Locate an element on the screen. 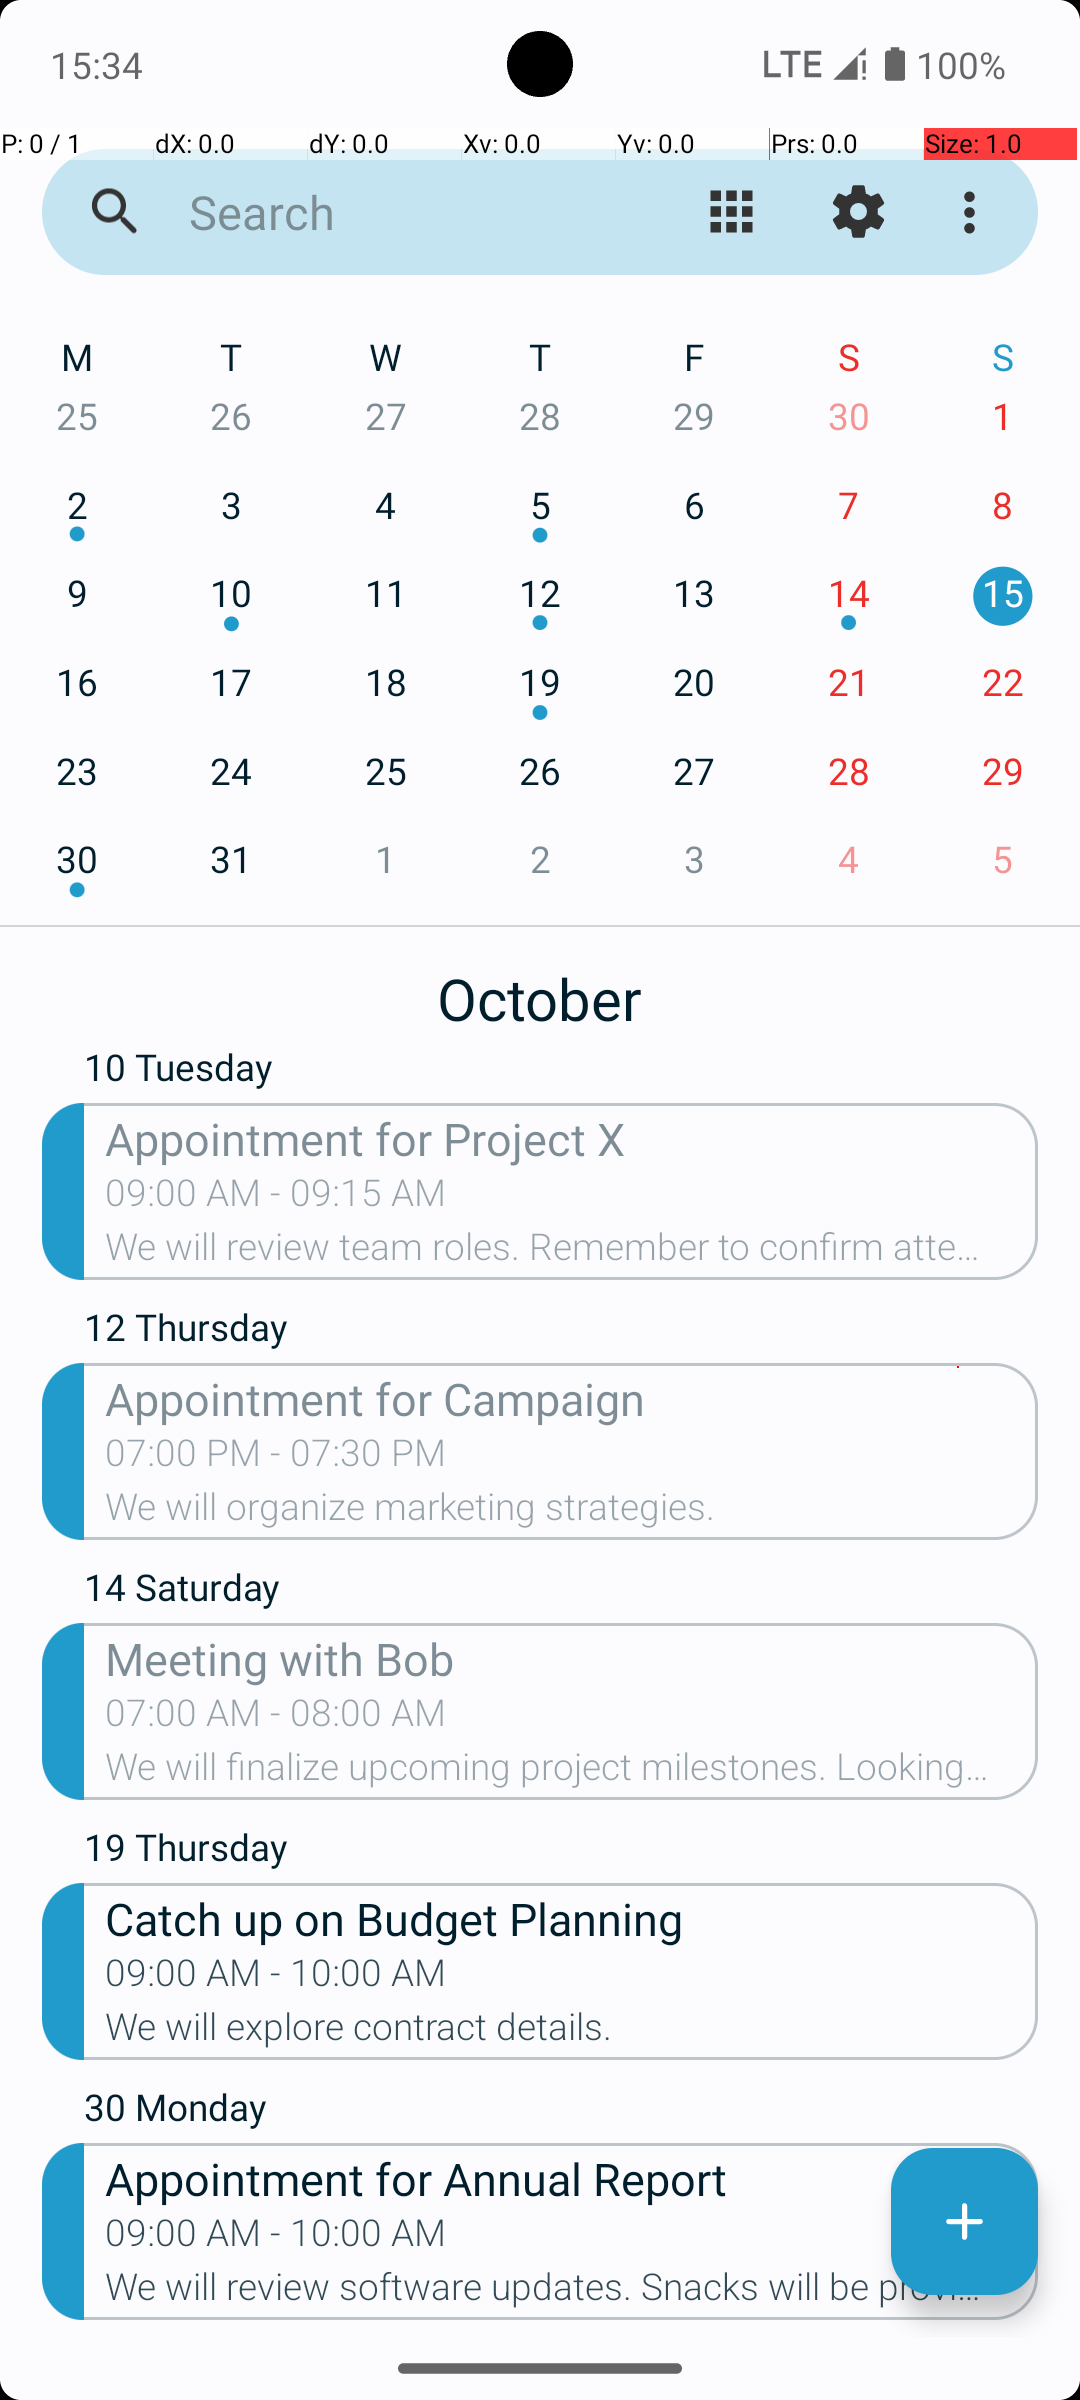 Image resolution: width=1080 pixels, height=2400 pixels. We will finalize upcoming project milestones. Looking forward to productive discussions. is located at coordinates (572, 1773).